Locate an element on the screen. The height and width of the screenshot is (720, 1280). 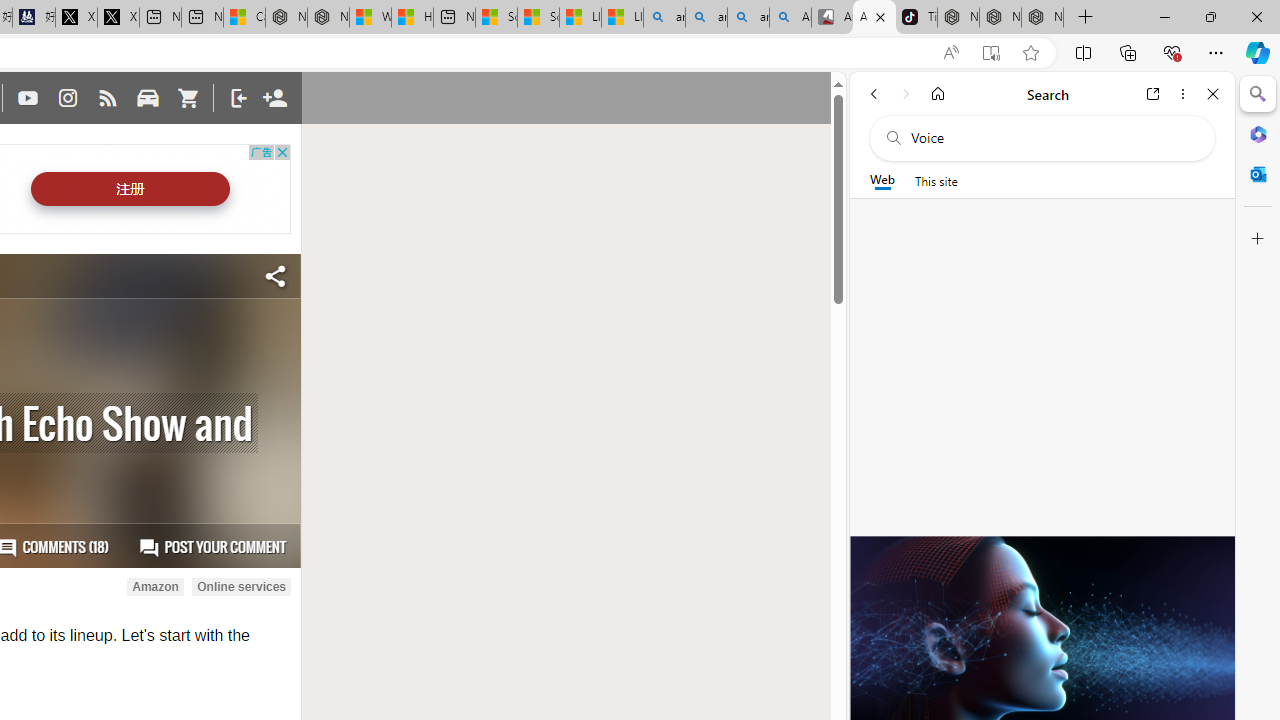
Amazon is located at coordinates (155, 587).